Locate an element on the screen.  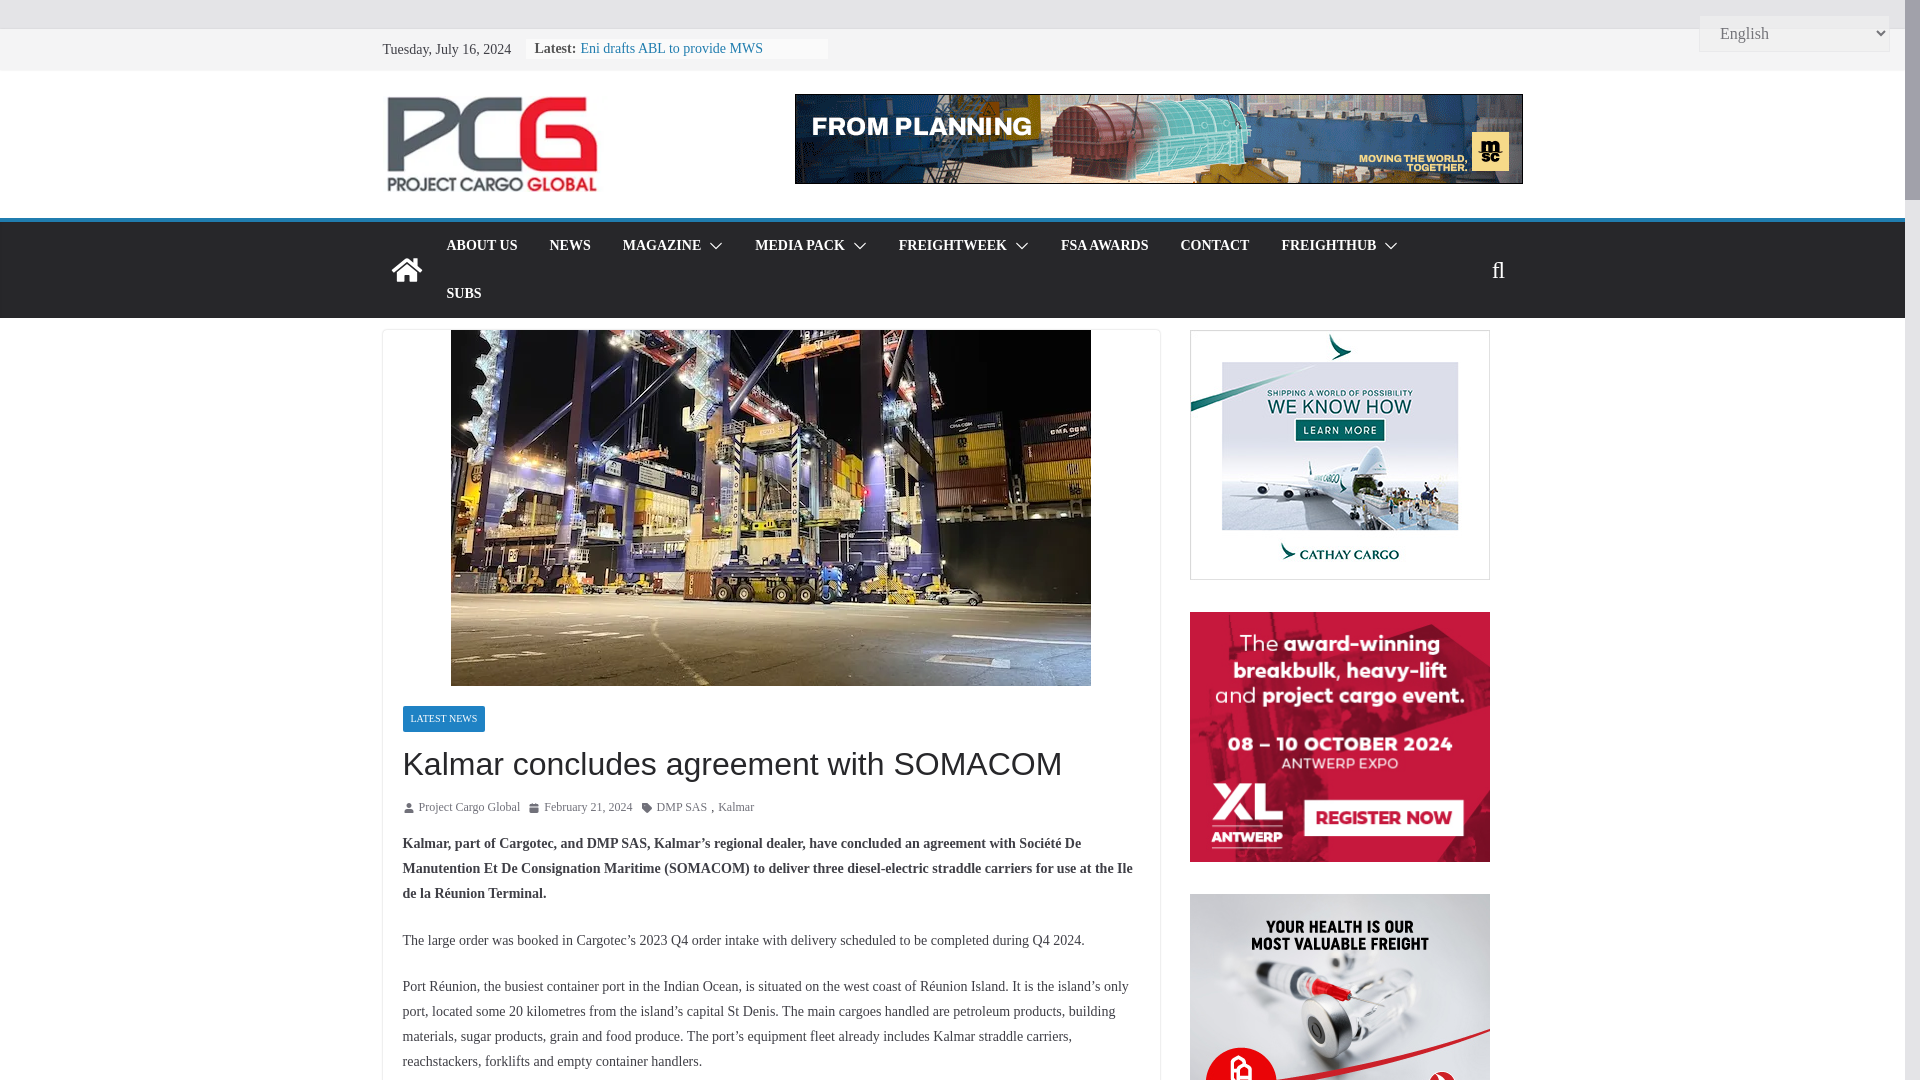
AntwerpXL is located at coordinates (1340, 736).